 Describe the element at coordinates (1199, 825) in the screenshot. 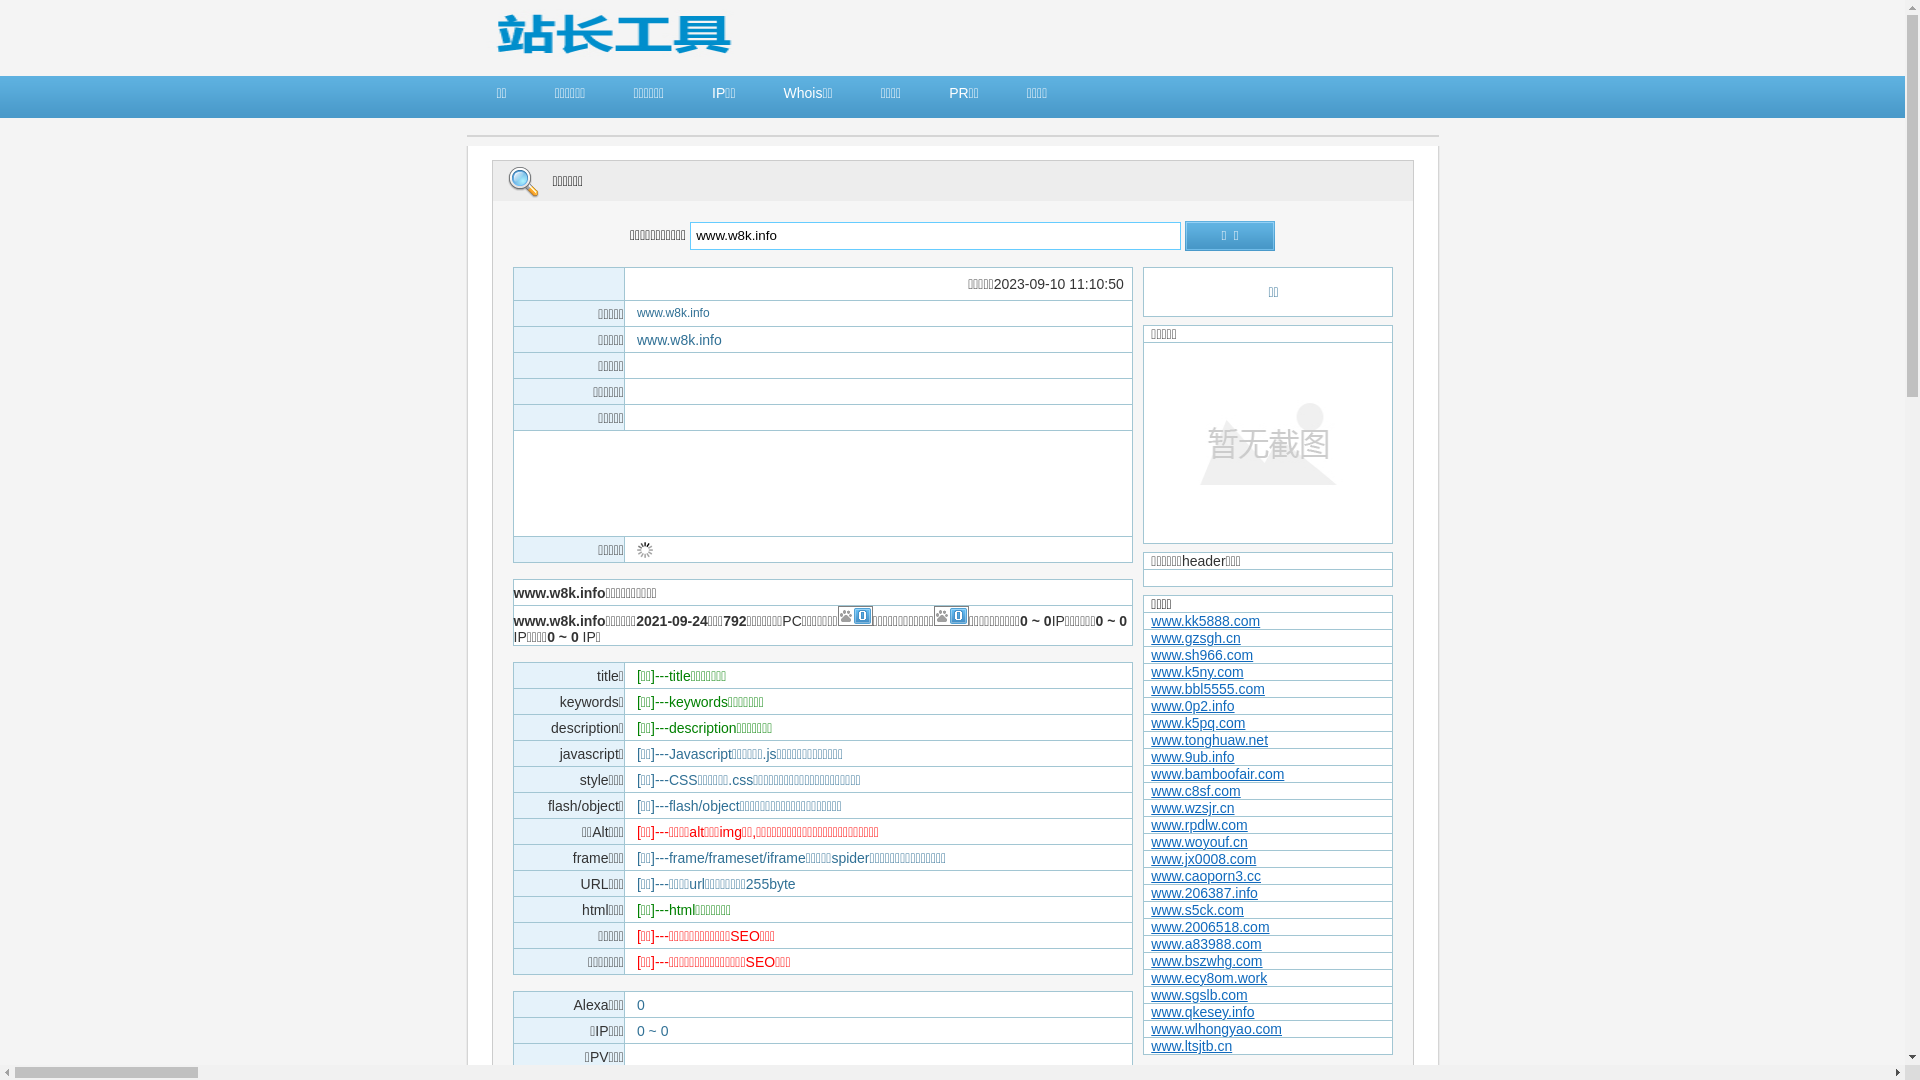

I see `www.rpdlw.com` at that location.